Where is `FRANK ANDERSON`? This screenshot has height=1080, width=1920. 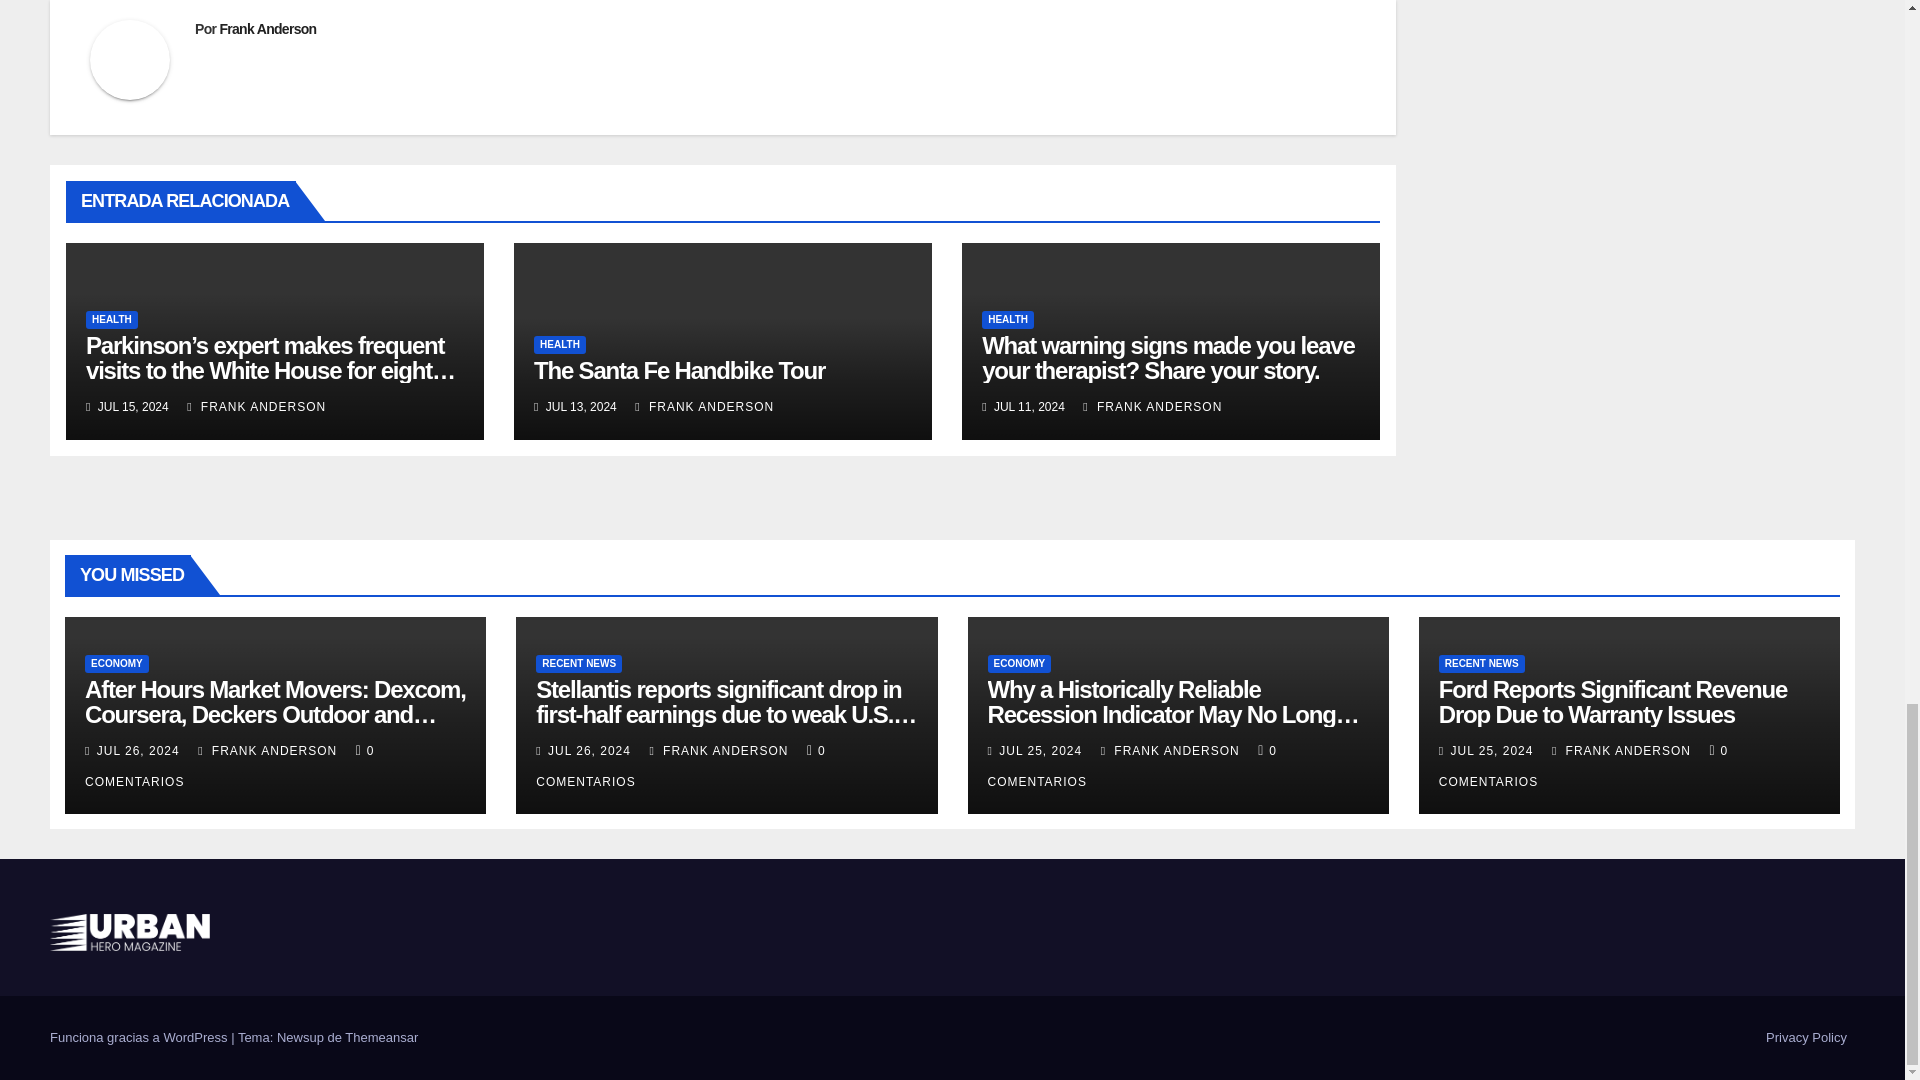 FRANK ANDERSON is located at coordinates (704, 406).